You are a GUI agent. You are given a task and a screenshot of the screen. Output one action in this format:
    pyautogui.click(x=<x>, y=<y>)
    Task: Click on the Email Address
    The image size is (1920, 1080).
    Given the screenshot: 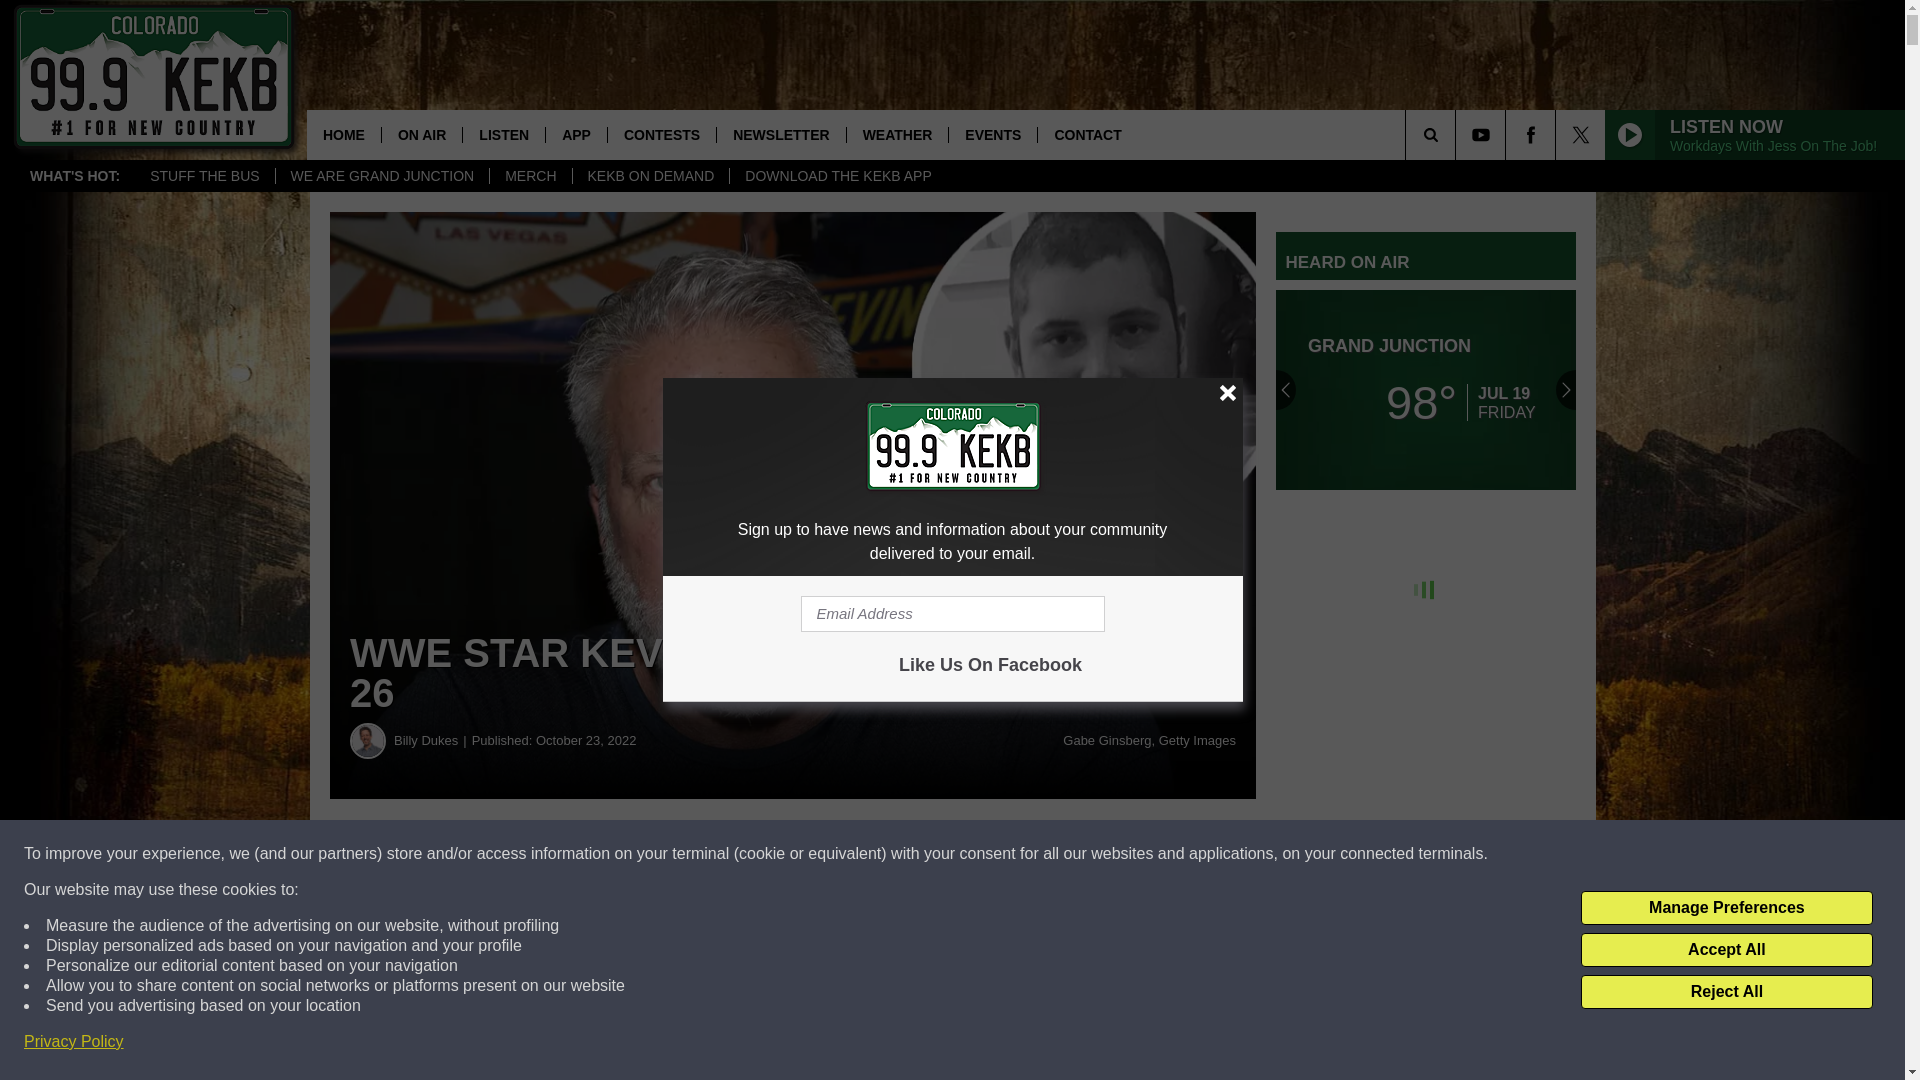 What is the action you would take?
    pyautogui.click(x=952, y=614)
    